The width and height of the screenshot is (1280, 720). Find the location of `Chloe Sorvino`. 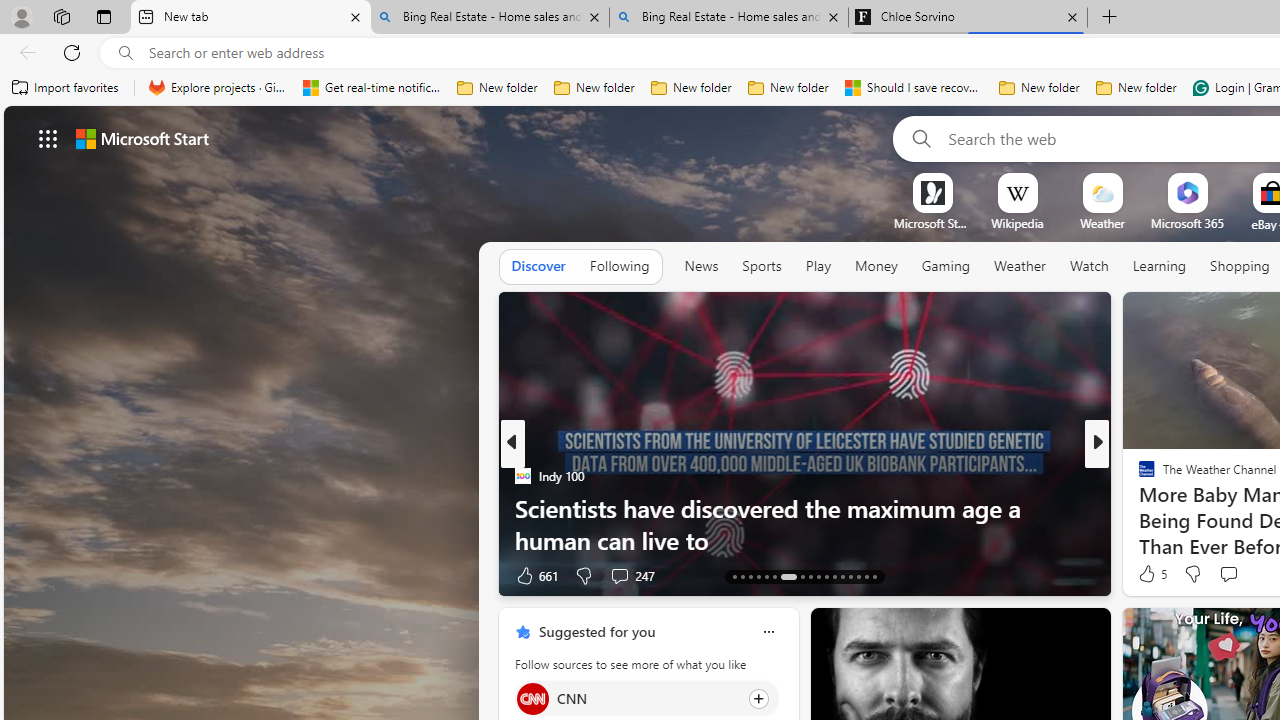

Chloe Sorvino is located at coordinates (967, 18).